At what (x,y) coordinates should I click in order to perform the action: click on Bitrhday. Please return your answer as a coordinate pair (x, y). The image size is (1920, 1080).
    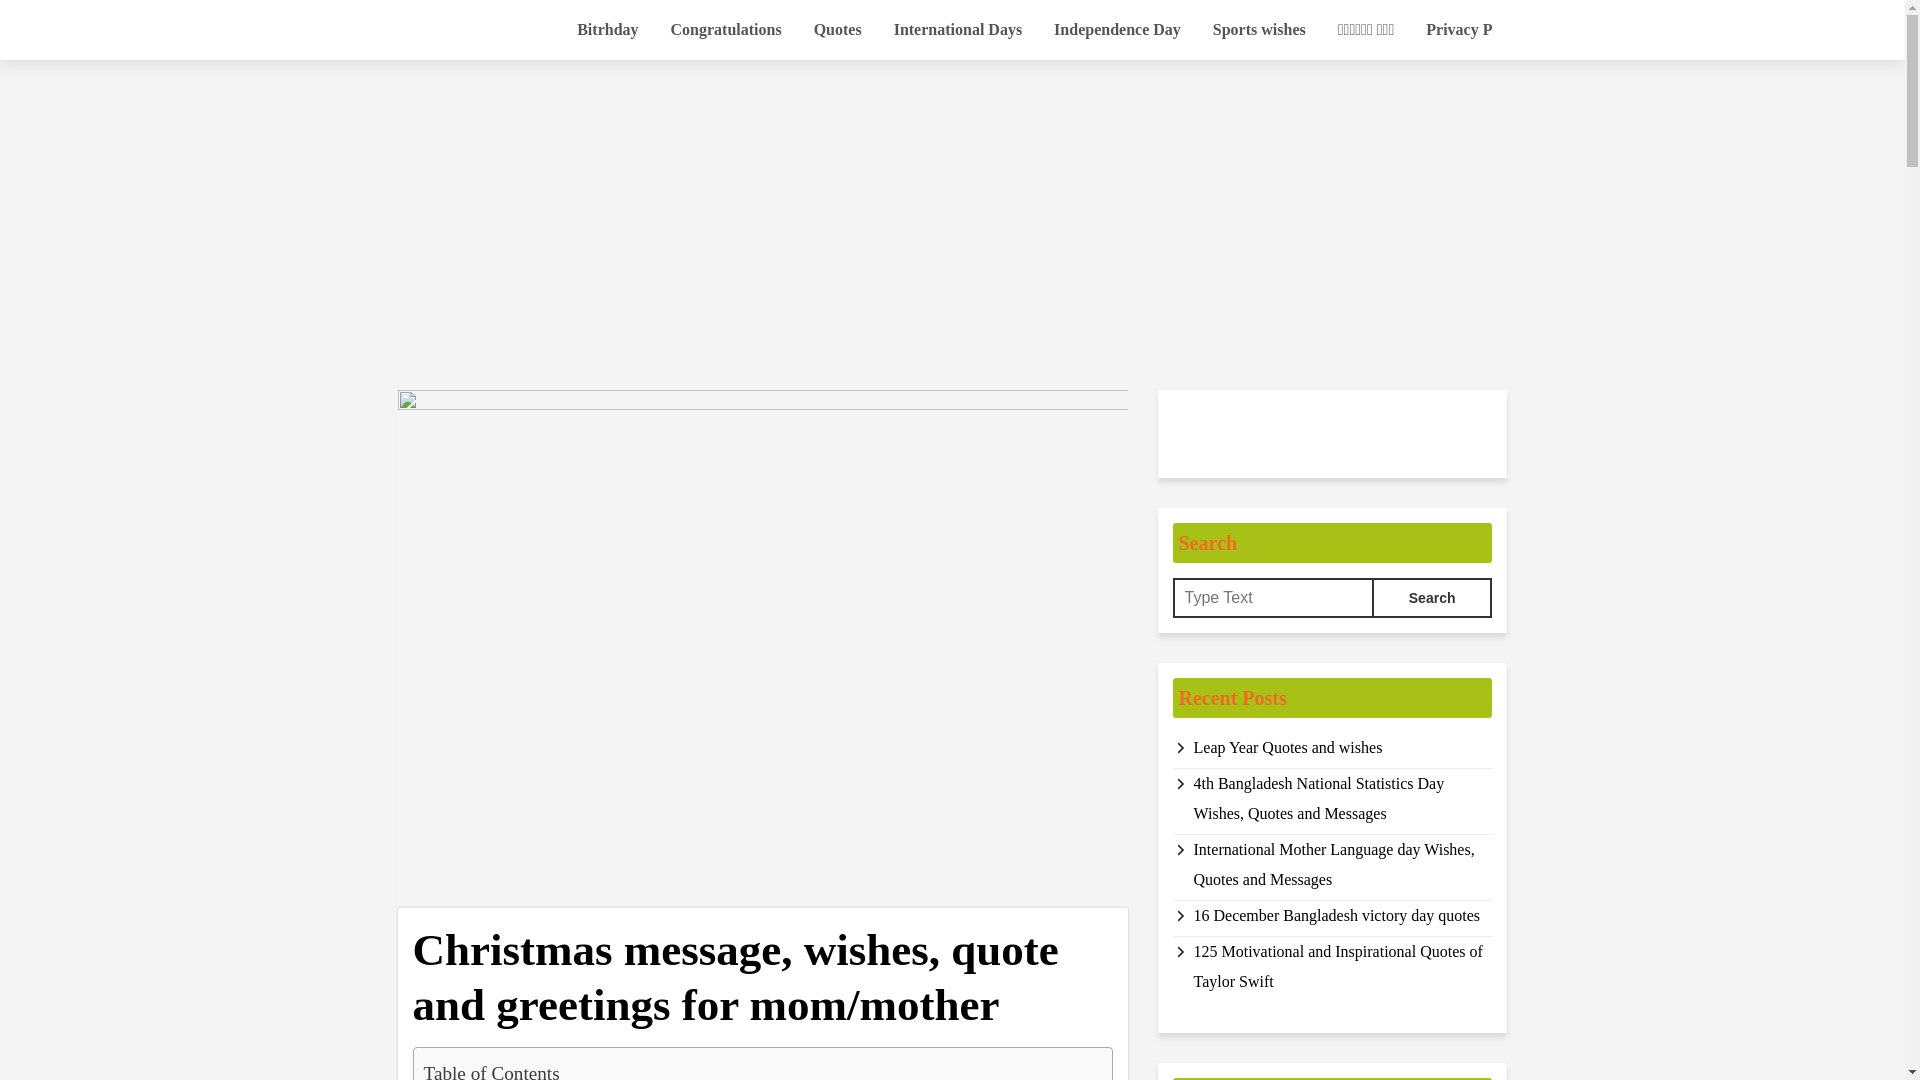
    Looking at the image, I should click on (607, 30).